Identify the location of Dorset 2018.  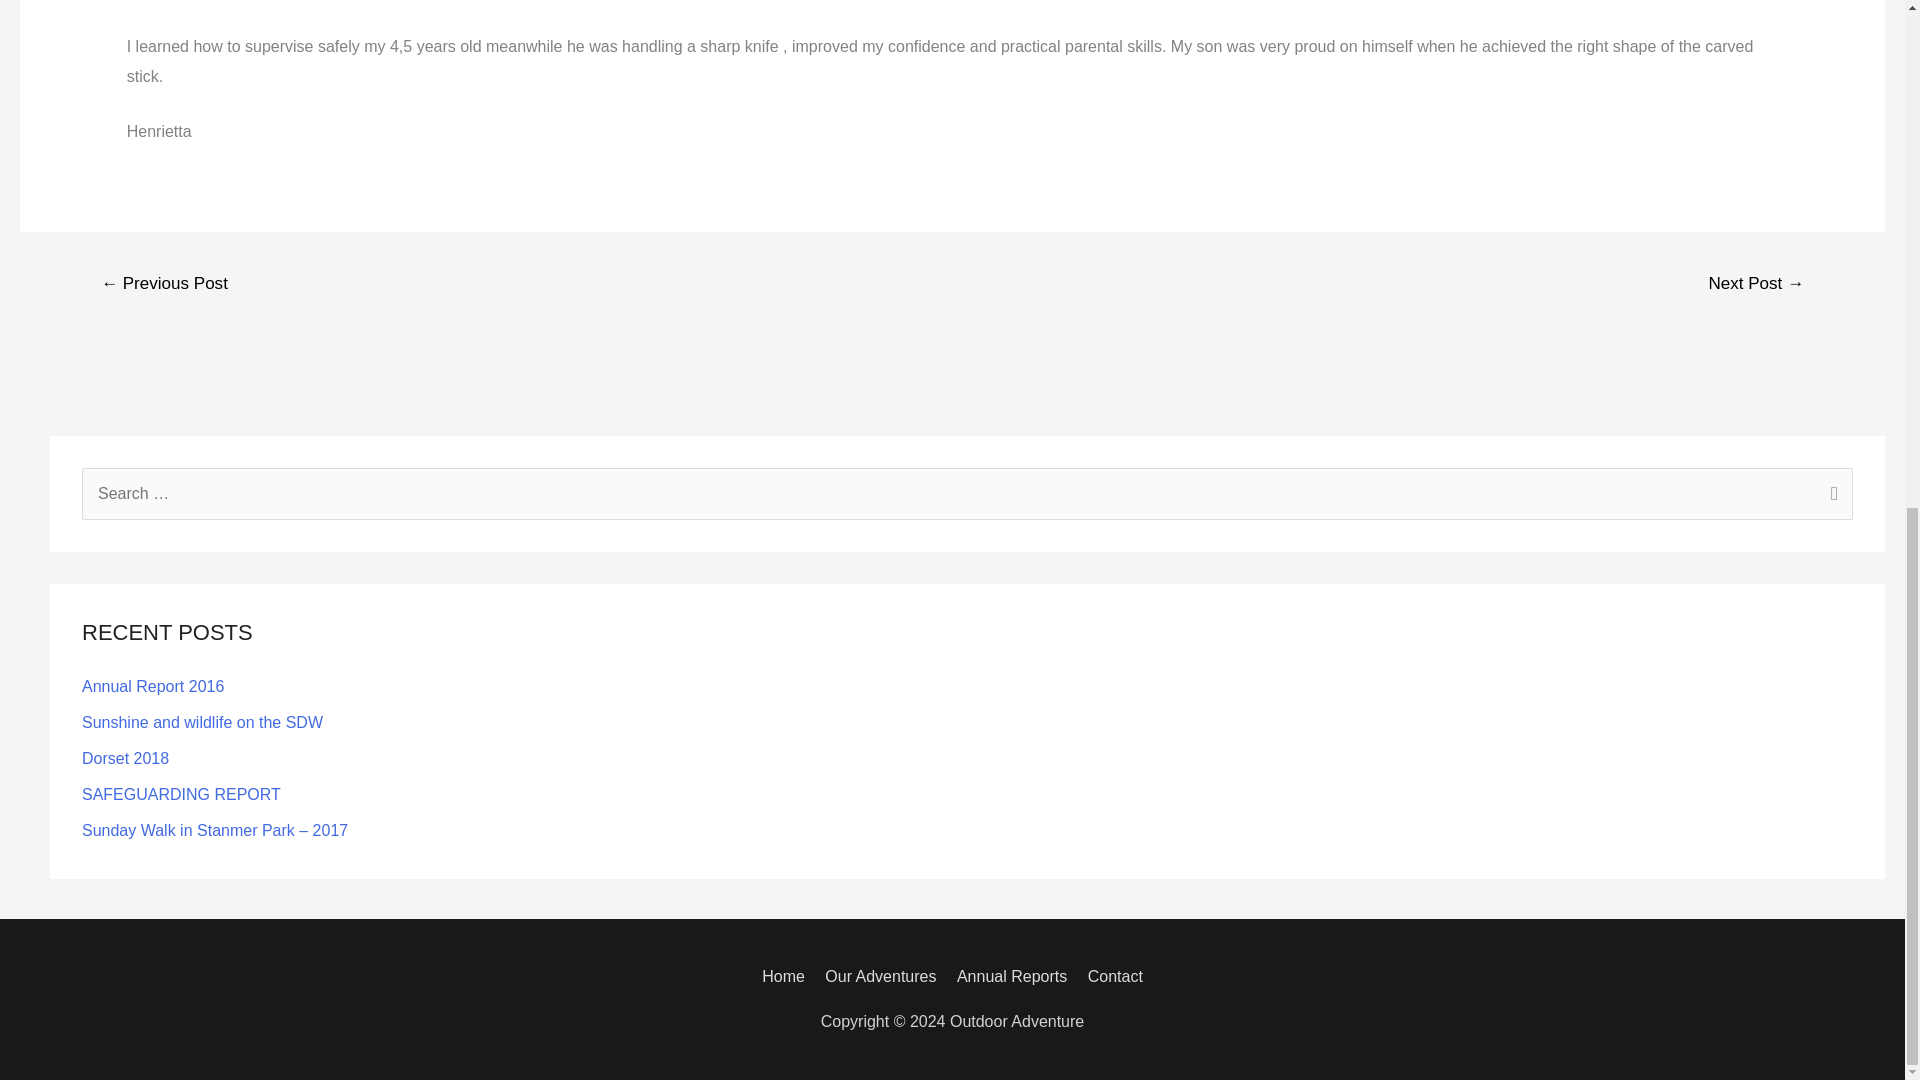
(125, 758).